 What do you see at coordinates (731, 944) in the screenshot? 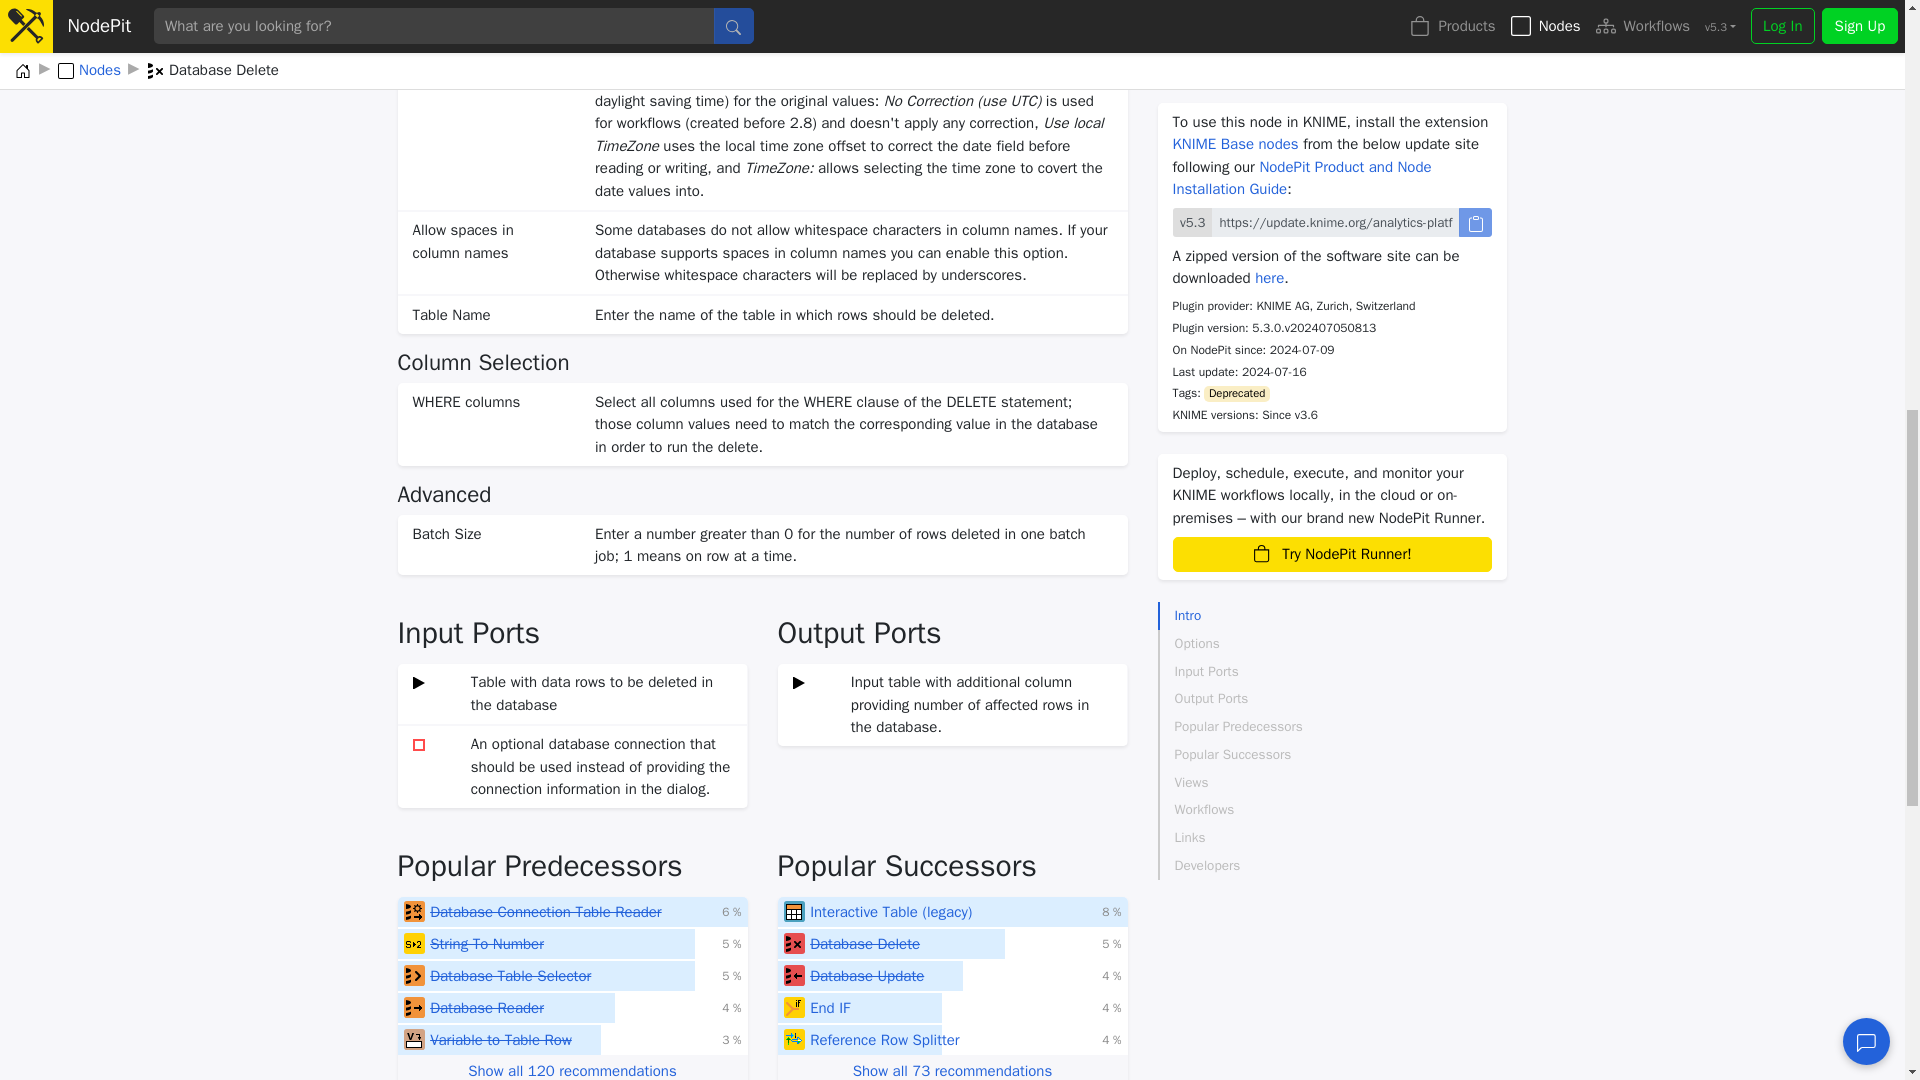
I see `Absolute count: 22 x` at bounding box center [731, 944].